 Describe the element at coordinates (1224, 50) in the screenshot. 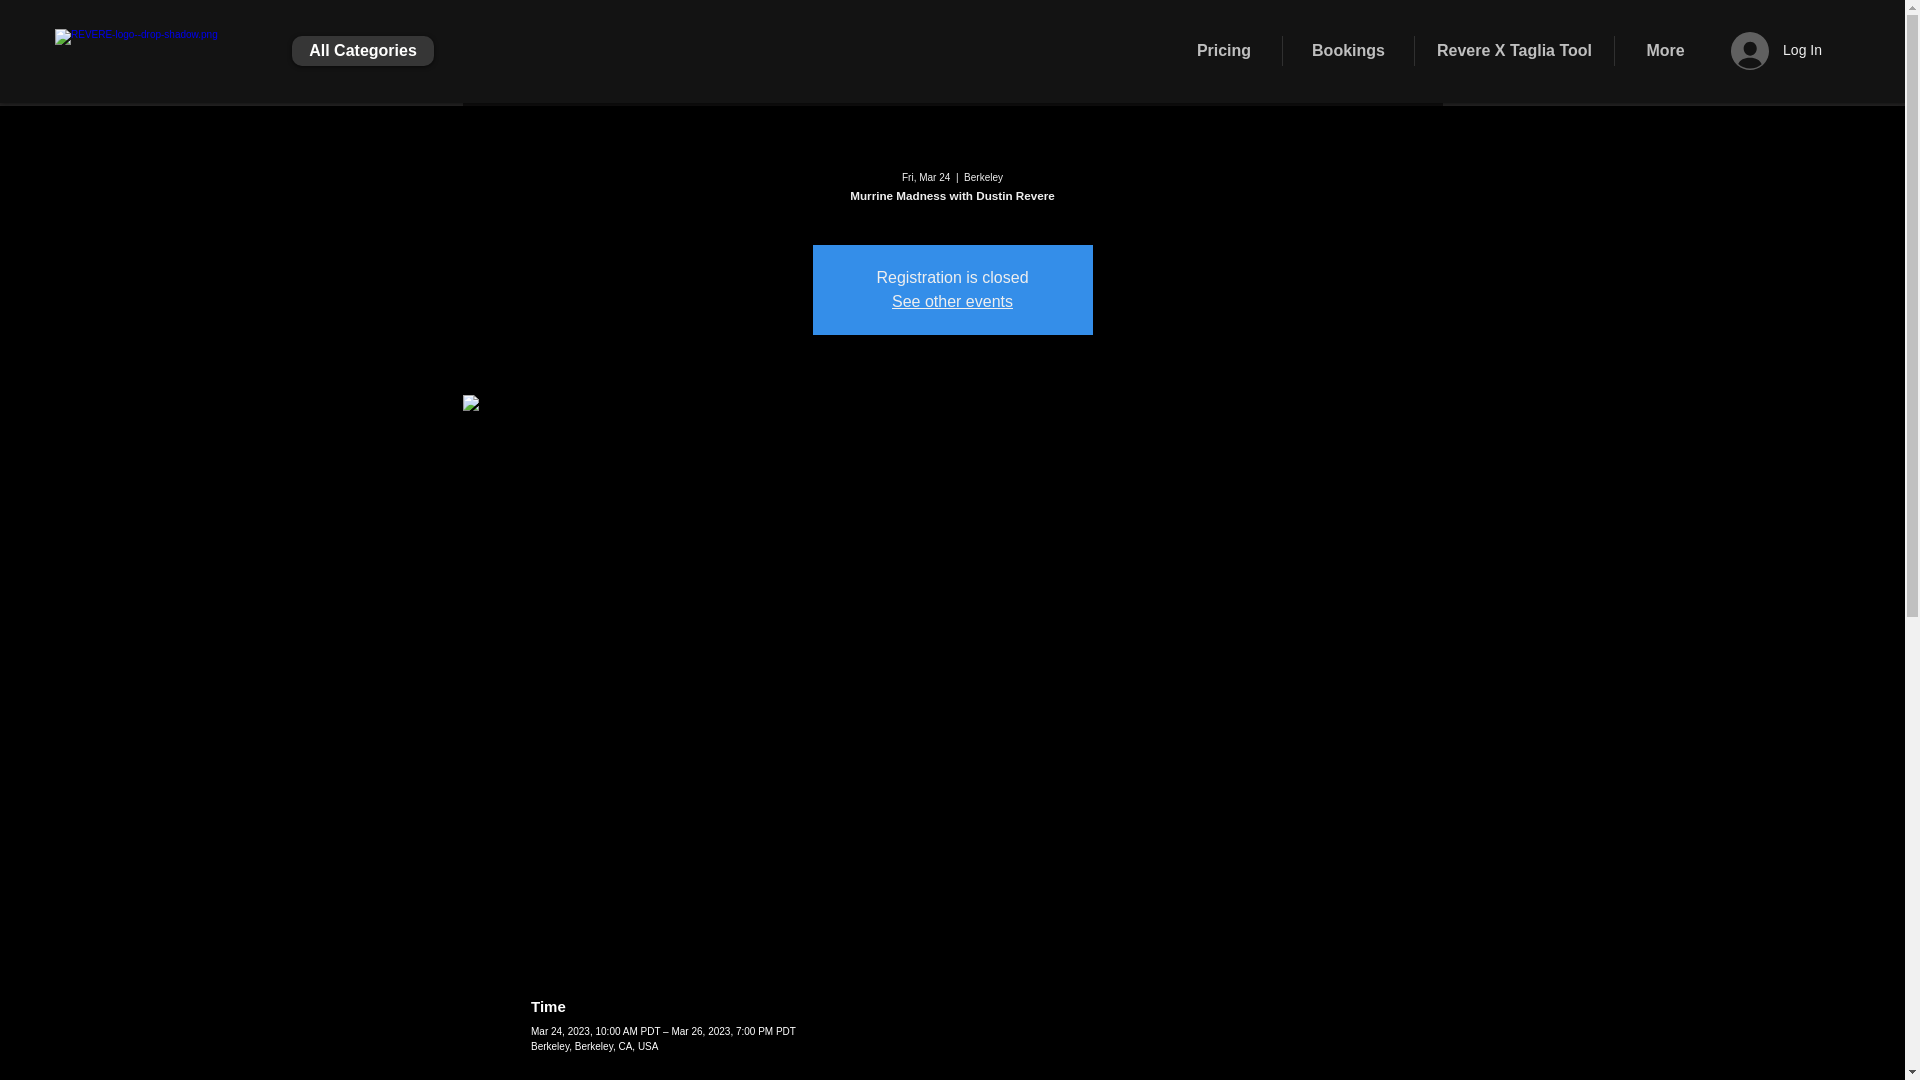

I see `Pricing` at that location.